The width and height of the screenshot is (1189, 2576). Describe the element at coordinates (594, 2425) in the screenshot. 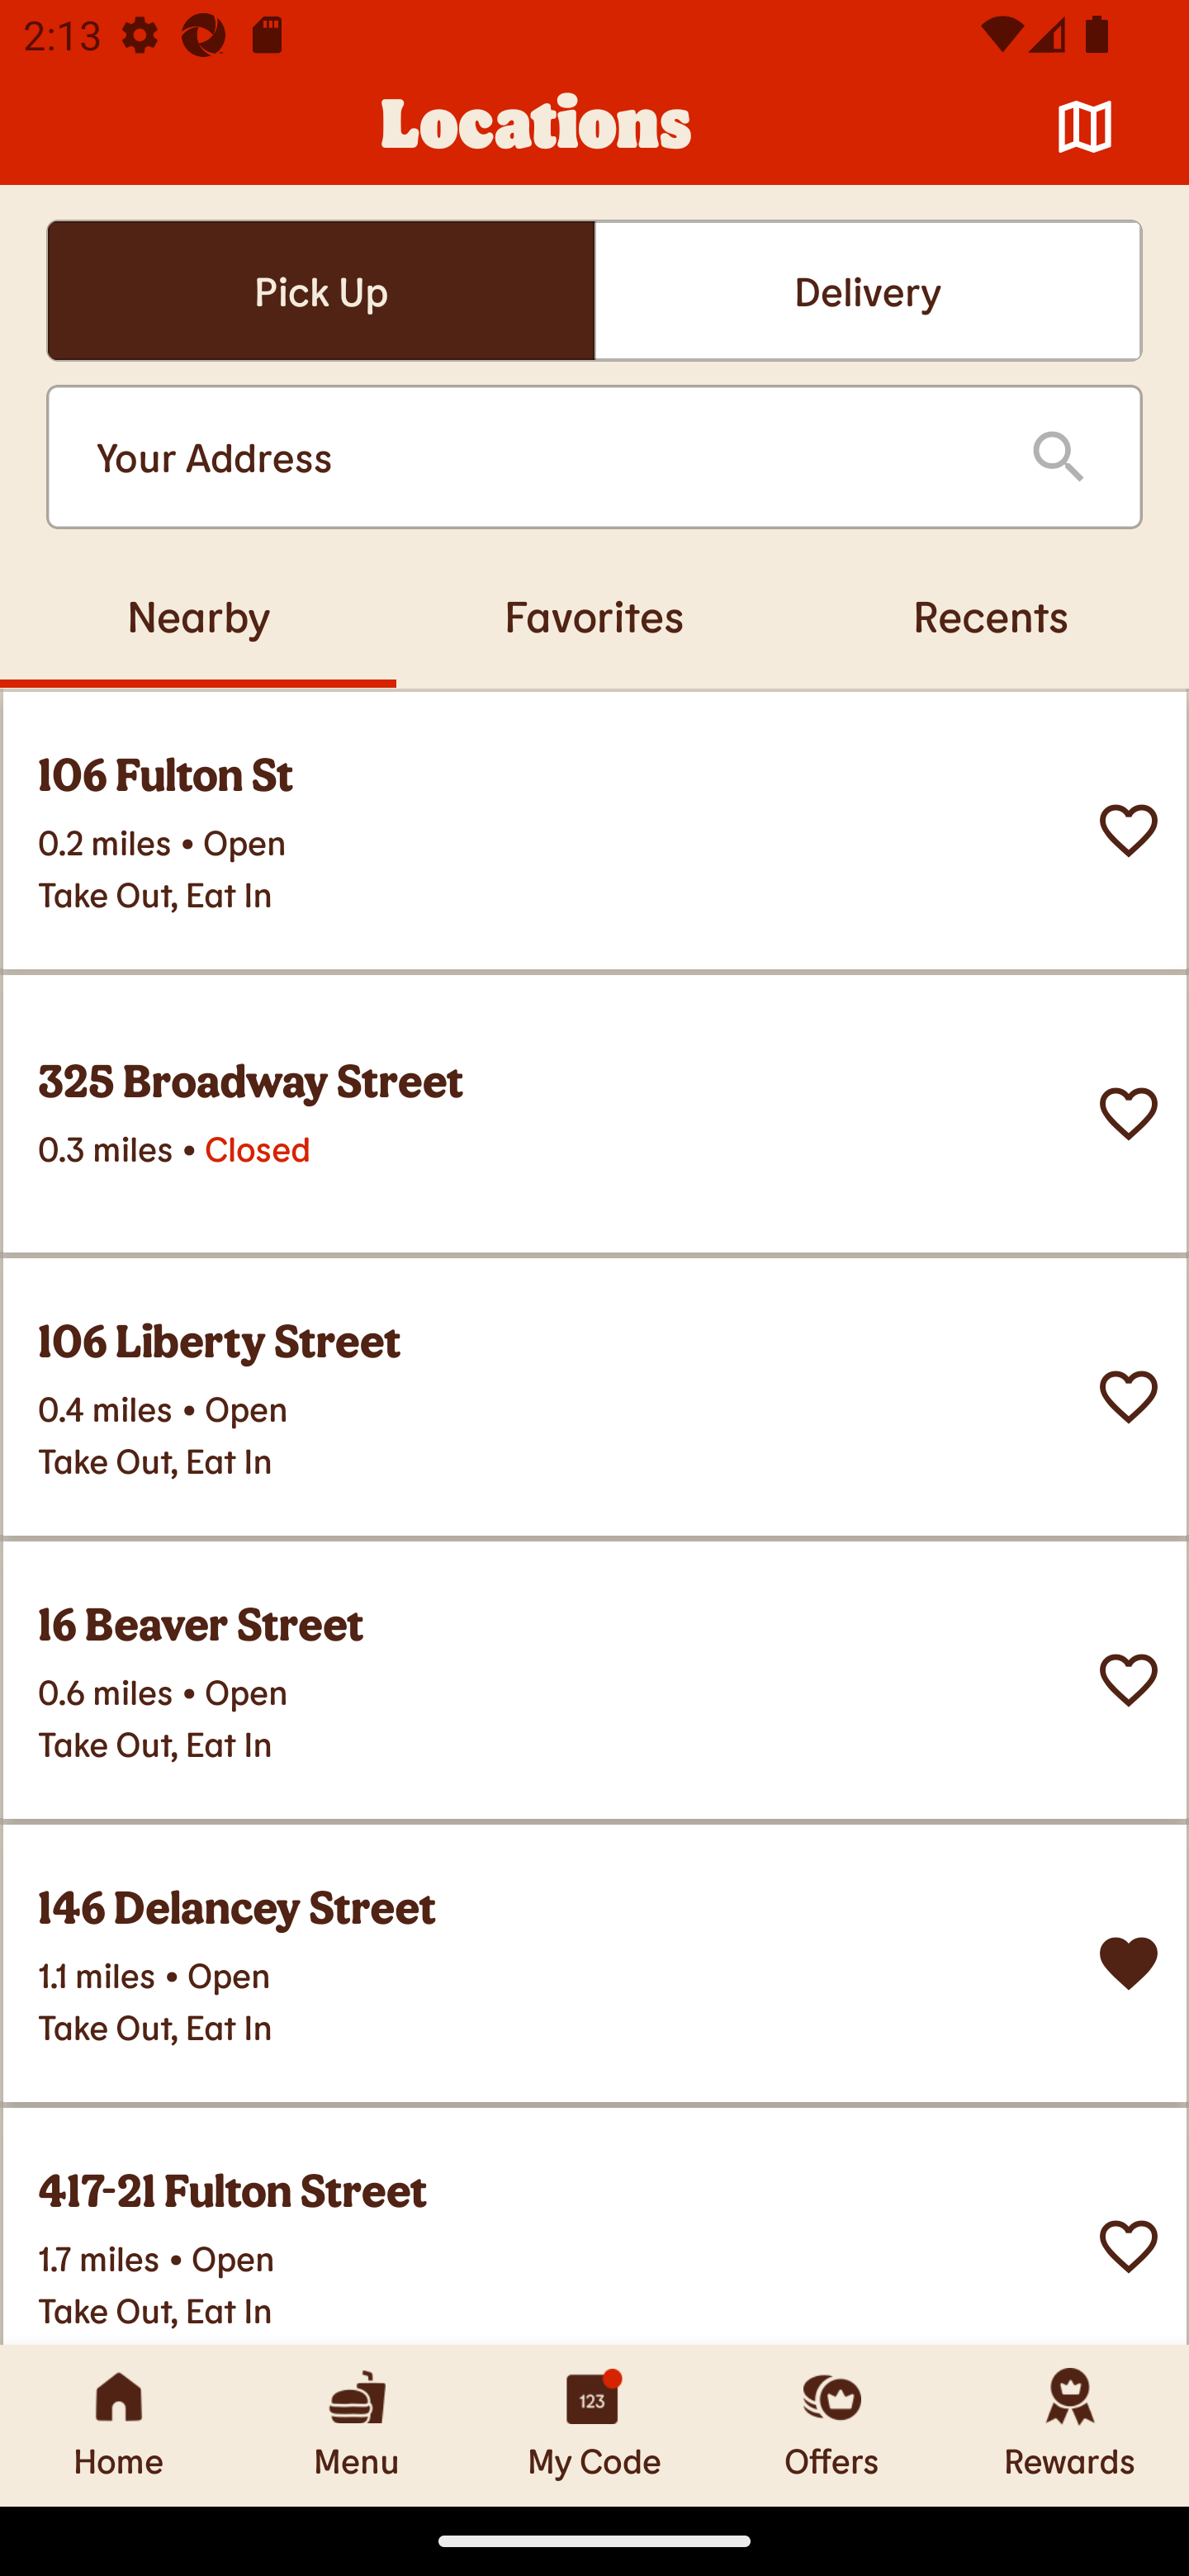

I see `My Code` at that location.